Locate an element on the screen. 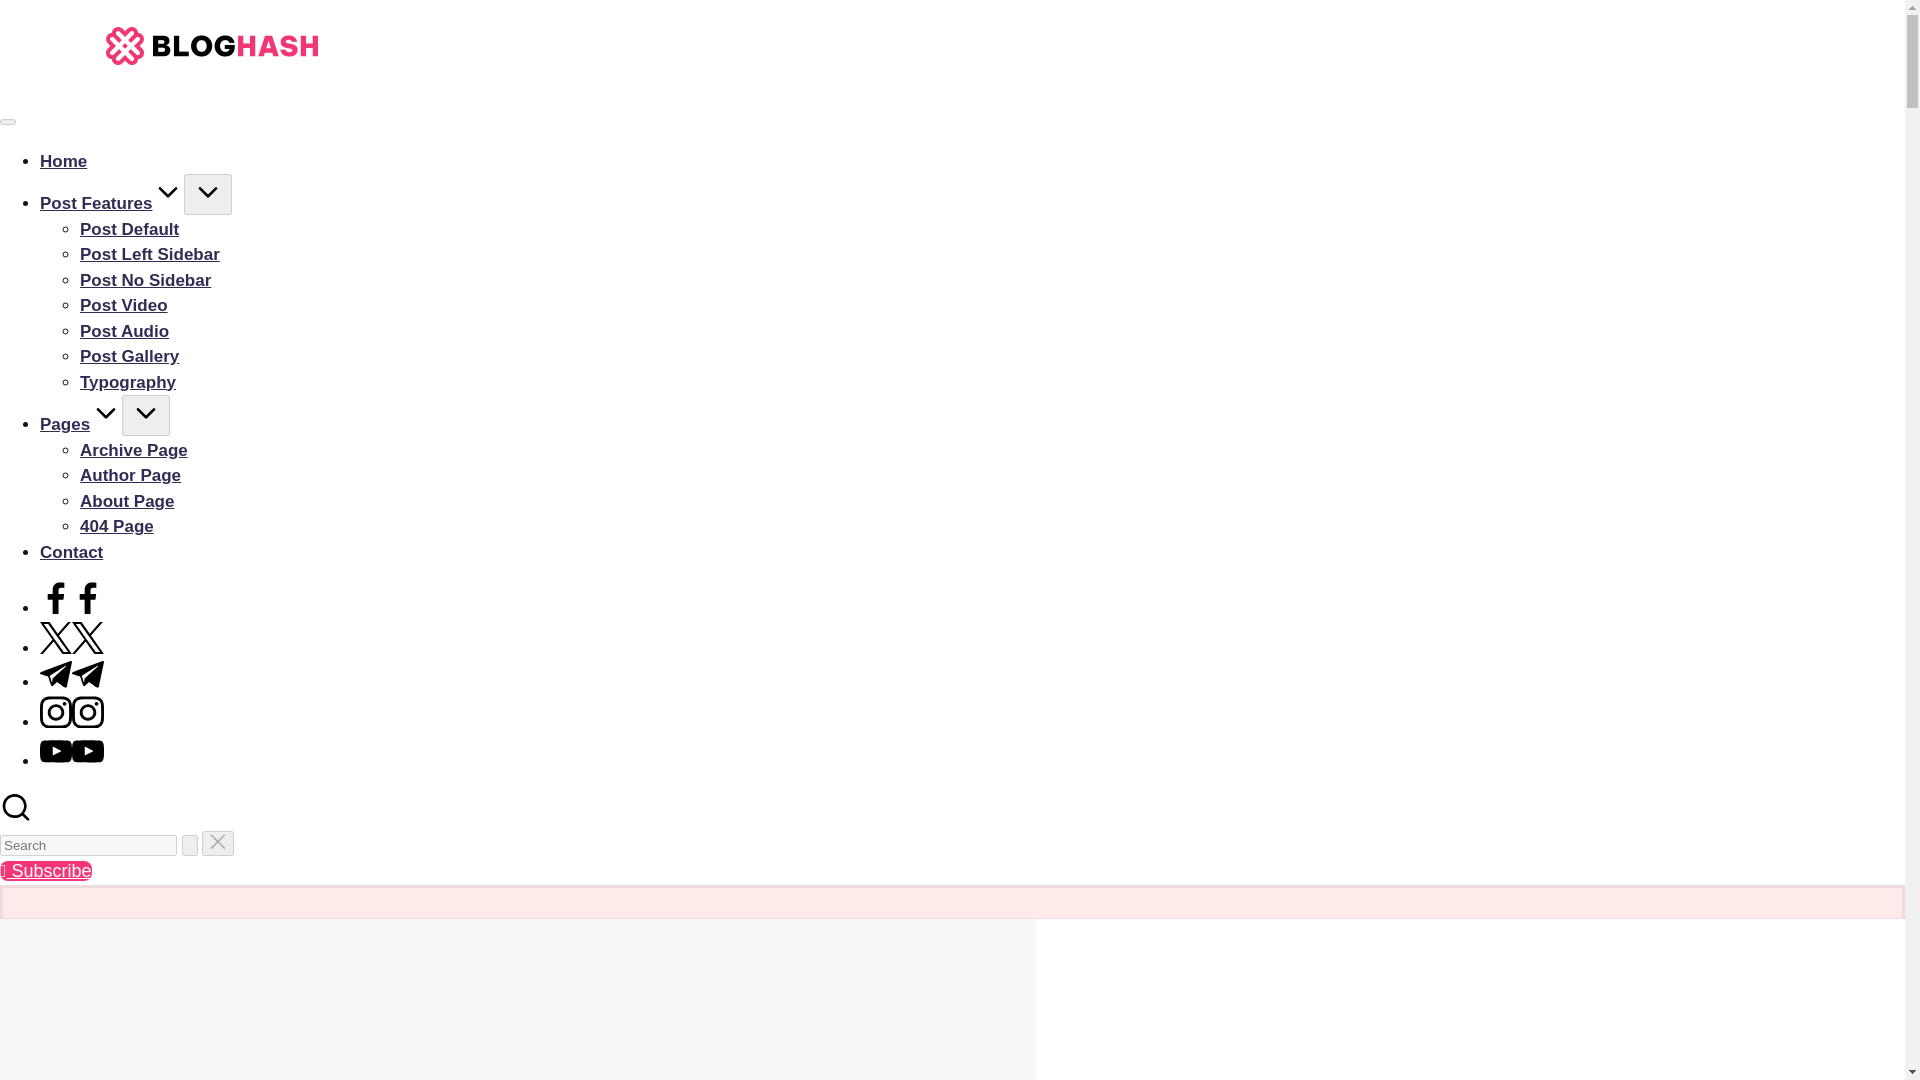 This screenshot has height=1080, width=1920. Twitter is located at coordinates (72, 647).